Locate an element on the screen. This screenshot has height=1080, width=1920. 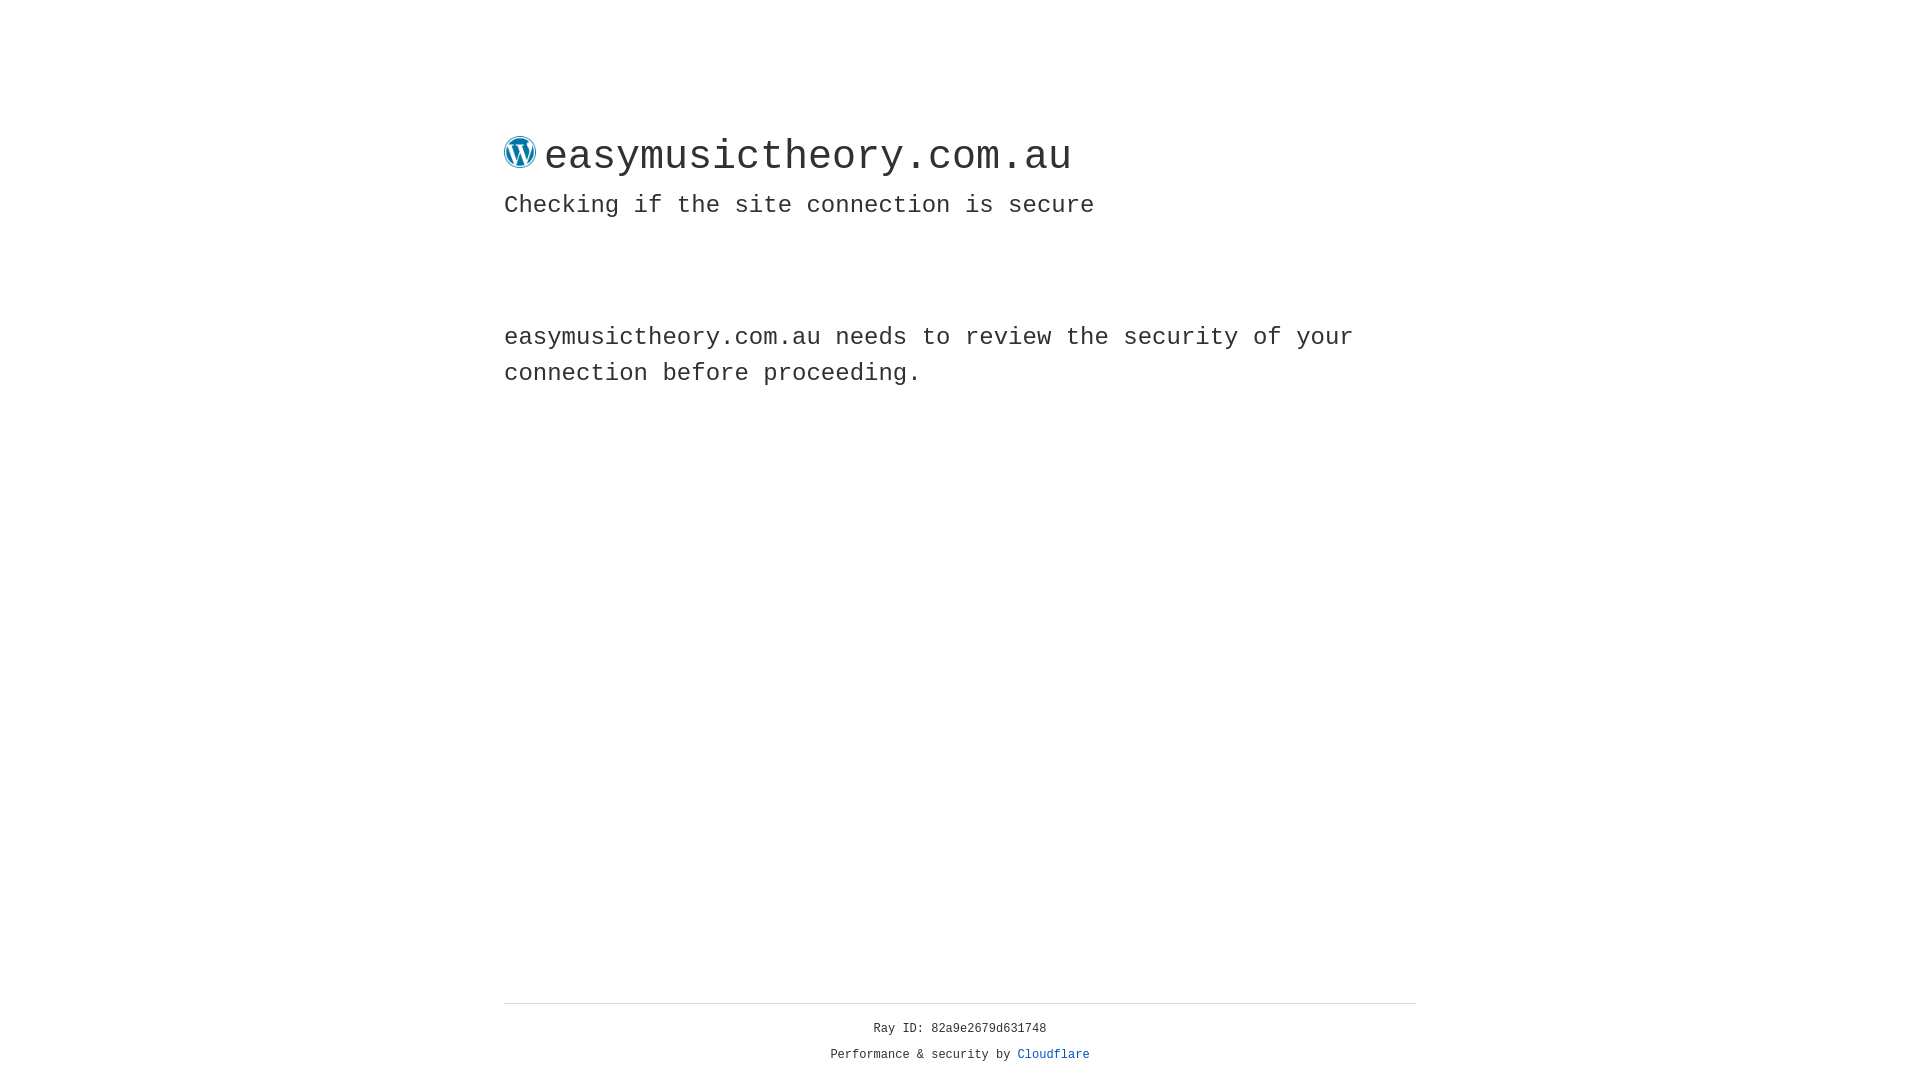
Cloudflare is located at coordinates (1054, 1055).